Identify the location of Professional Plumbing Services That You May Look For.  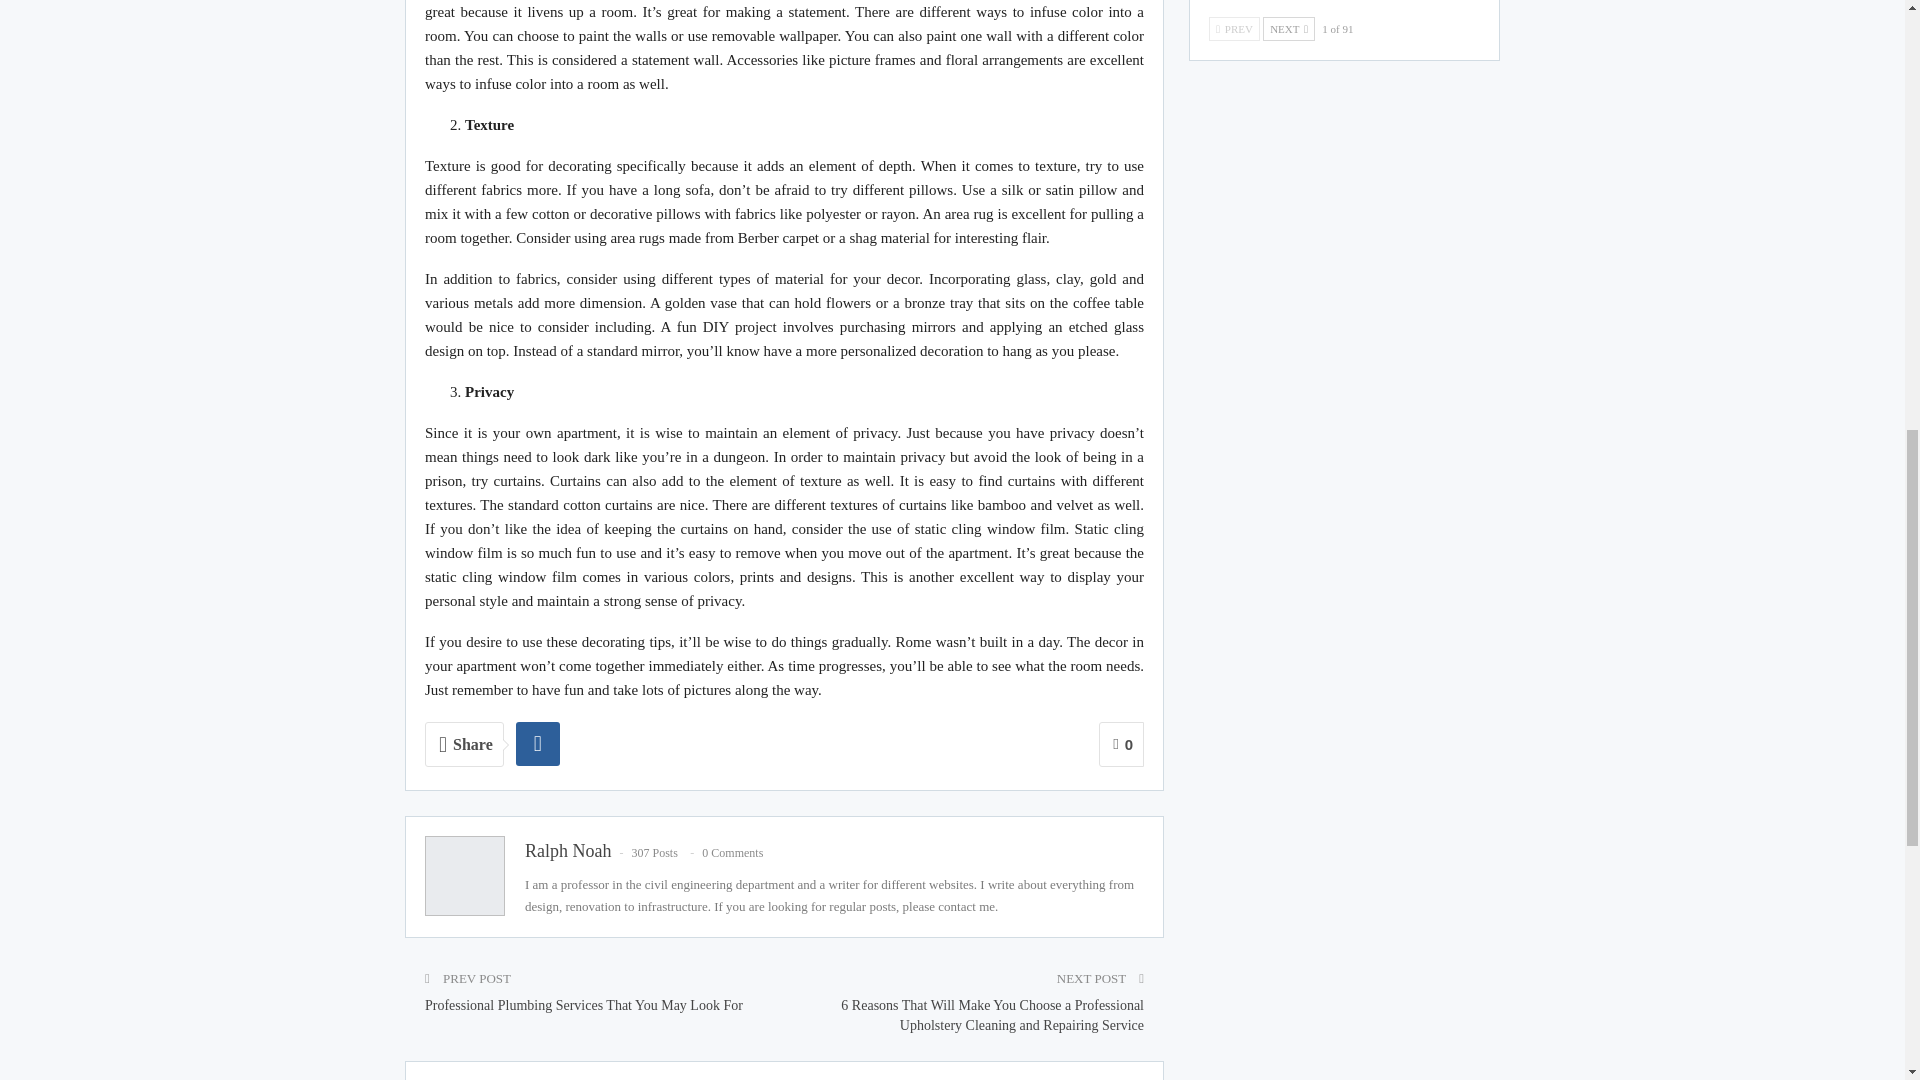
(584, 1005).